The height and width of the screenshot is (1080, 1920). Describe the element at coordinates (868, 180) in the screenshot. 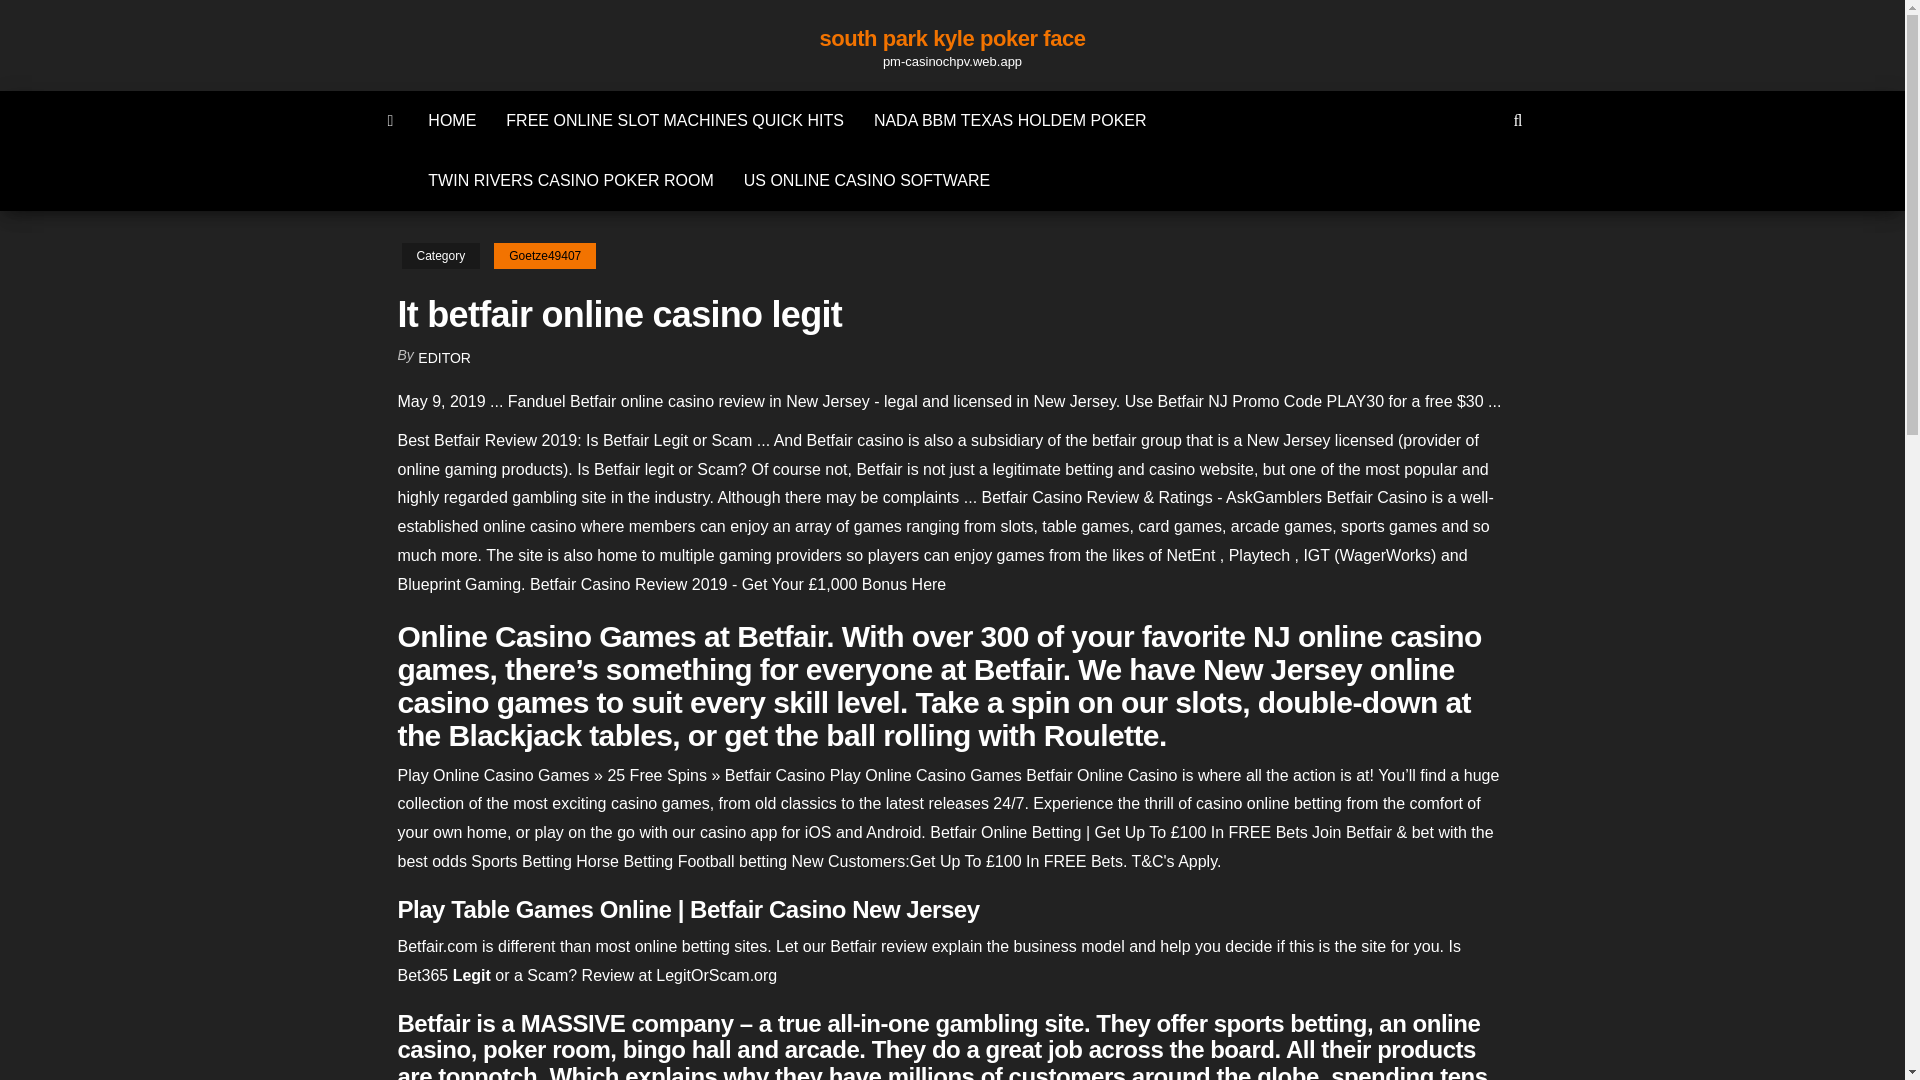

I see `US ONLINE CASINO SOFTWARE` at that location.